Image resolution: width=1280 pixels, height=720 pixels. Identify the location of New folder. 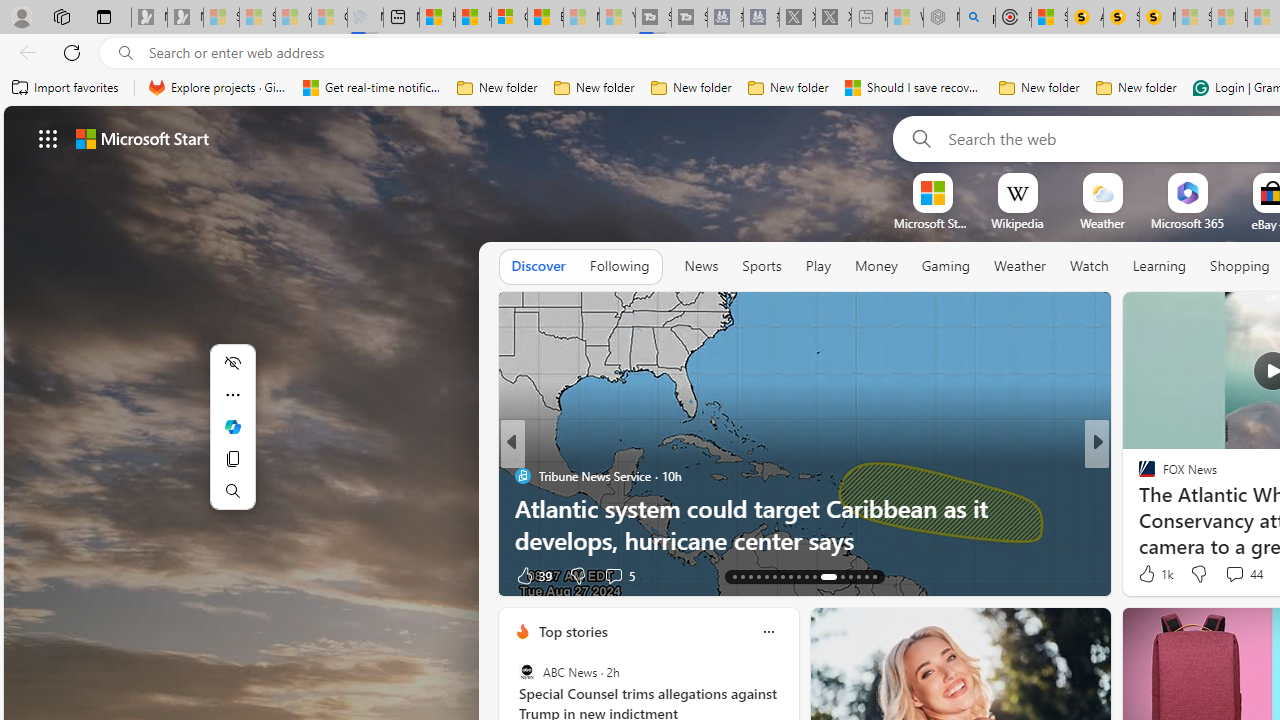
(1136, 88).